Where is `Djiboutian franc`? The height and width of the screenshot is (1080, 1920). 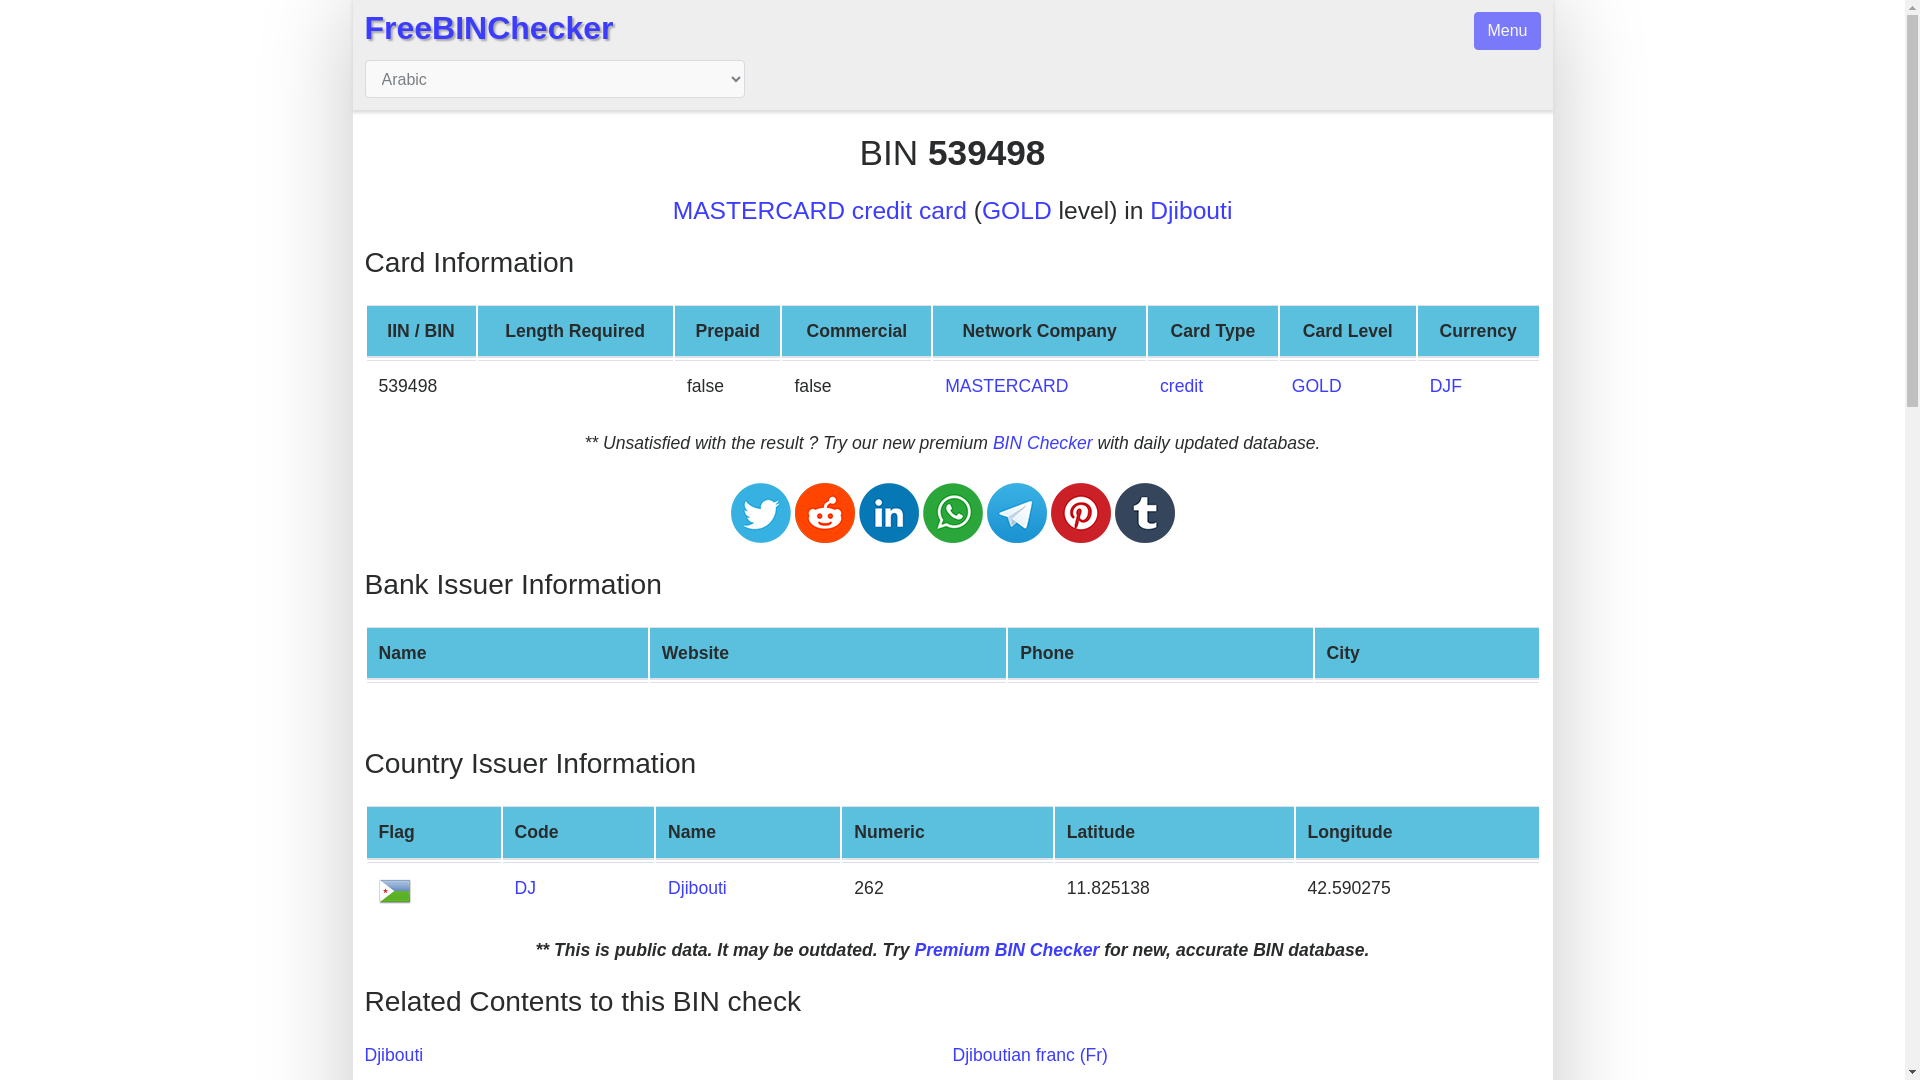 Djiboutian franc is located at coordinates (1446, 386).